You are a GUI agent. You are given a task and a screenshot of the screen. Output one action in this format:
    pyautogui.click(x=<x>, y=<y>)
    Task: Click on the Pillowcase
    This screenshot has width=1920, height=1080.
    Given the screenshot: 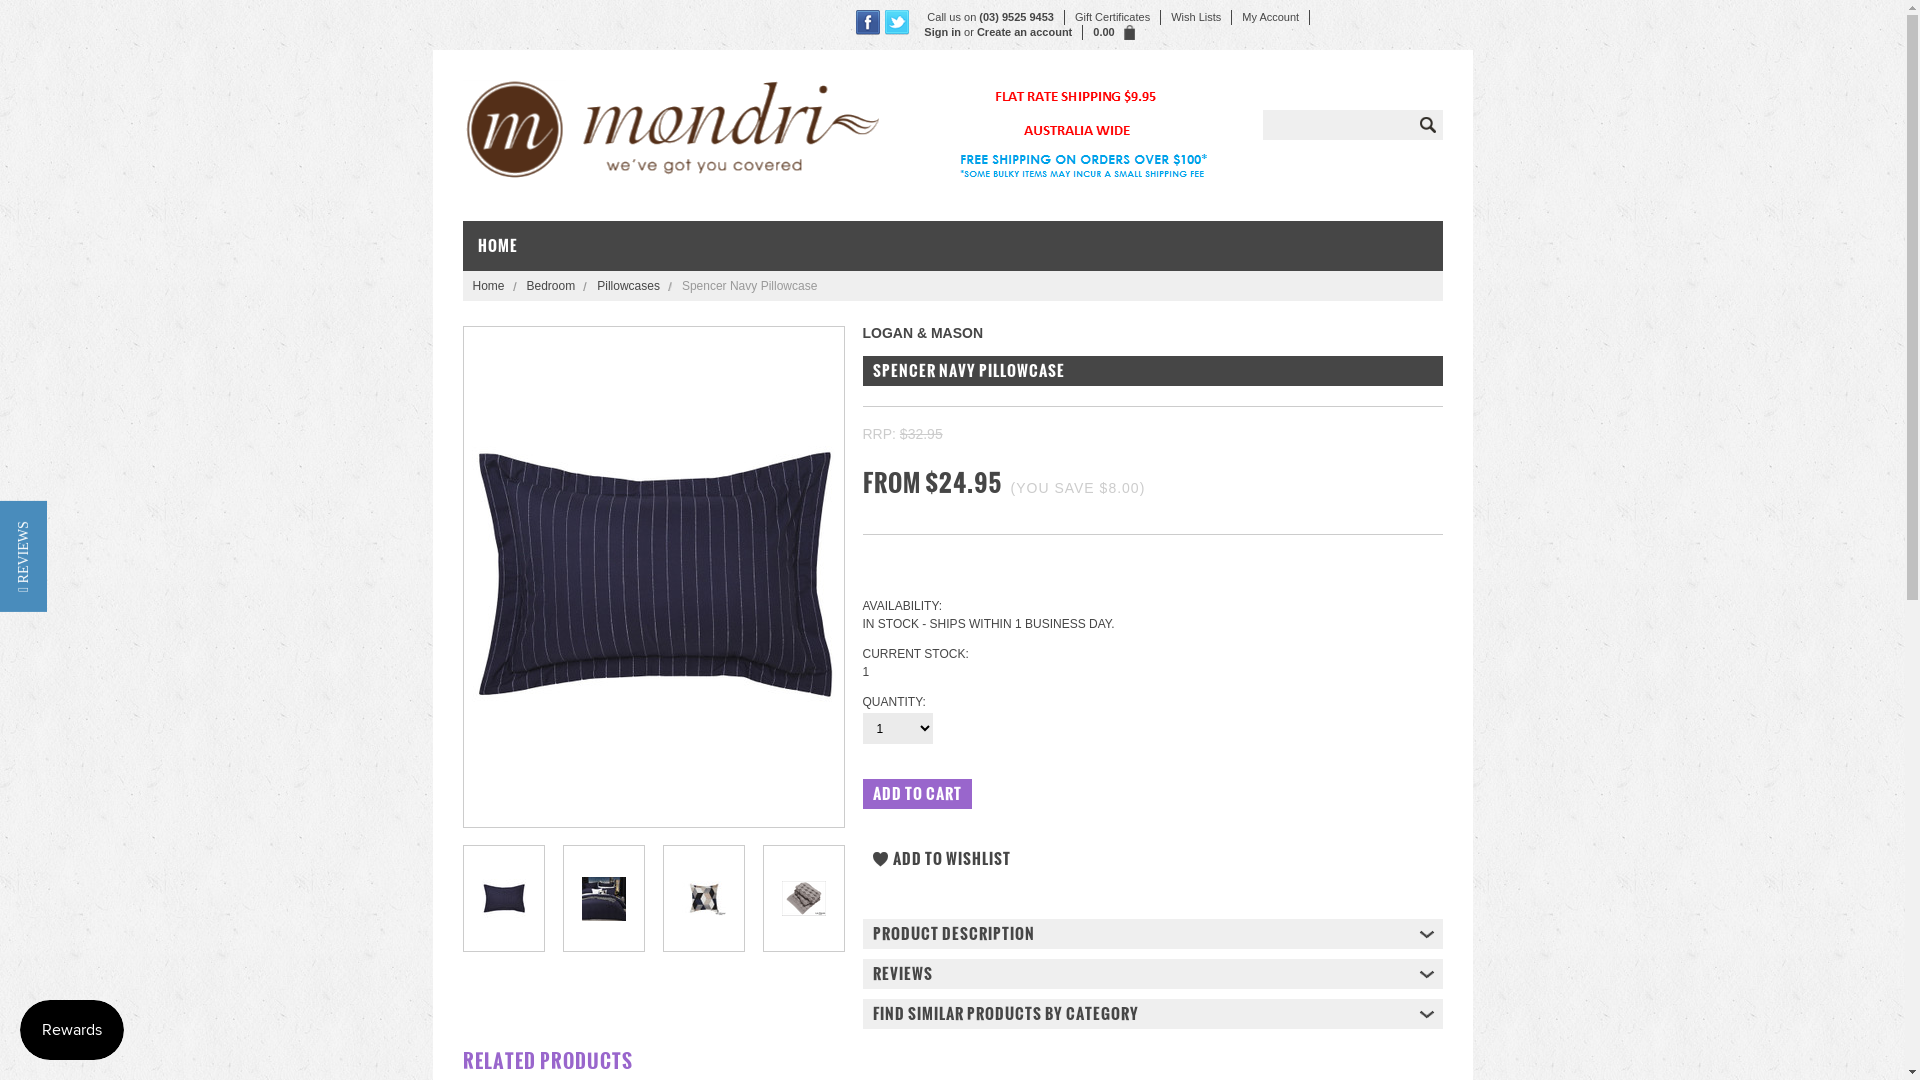 What is the action you would take?
    pyautogui.click(x=654, y=575)
    